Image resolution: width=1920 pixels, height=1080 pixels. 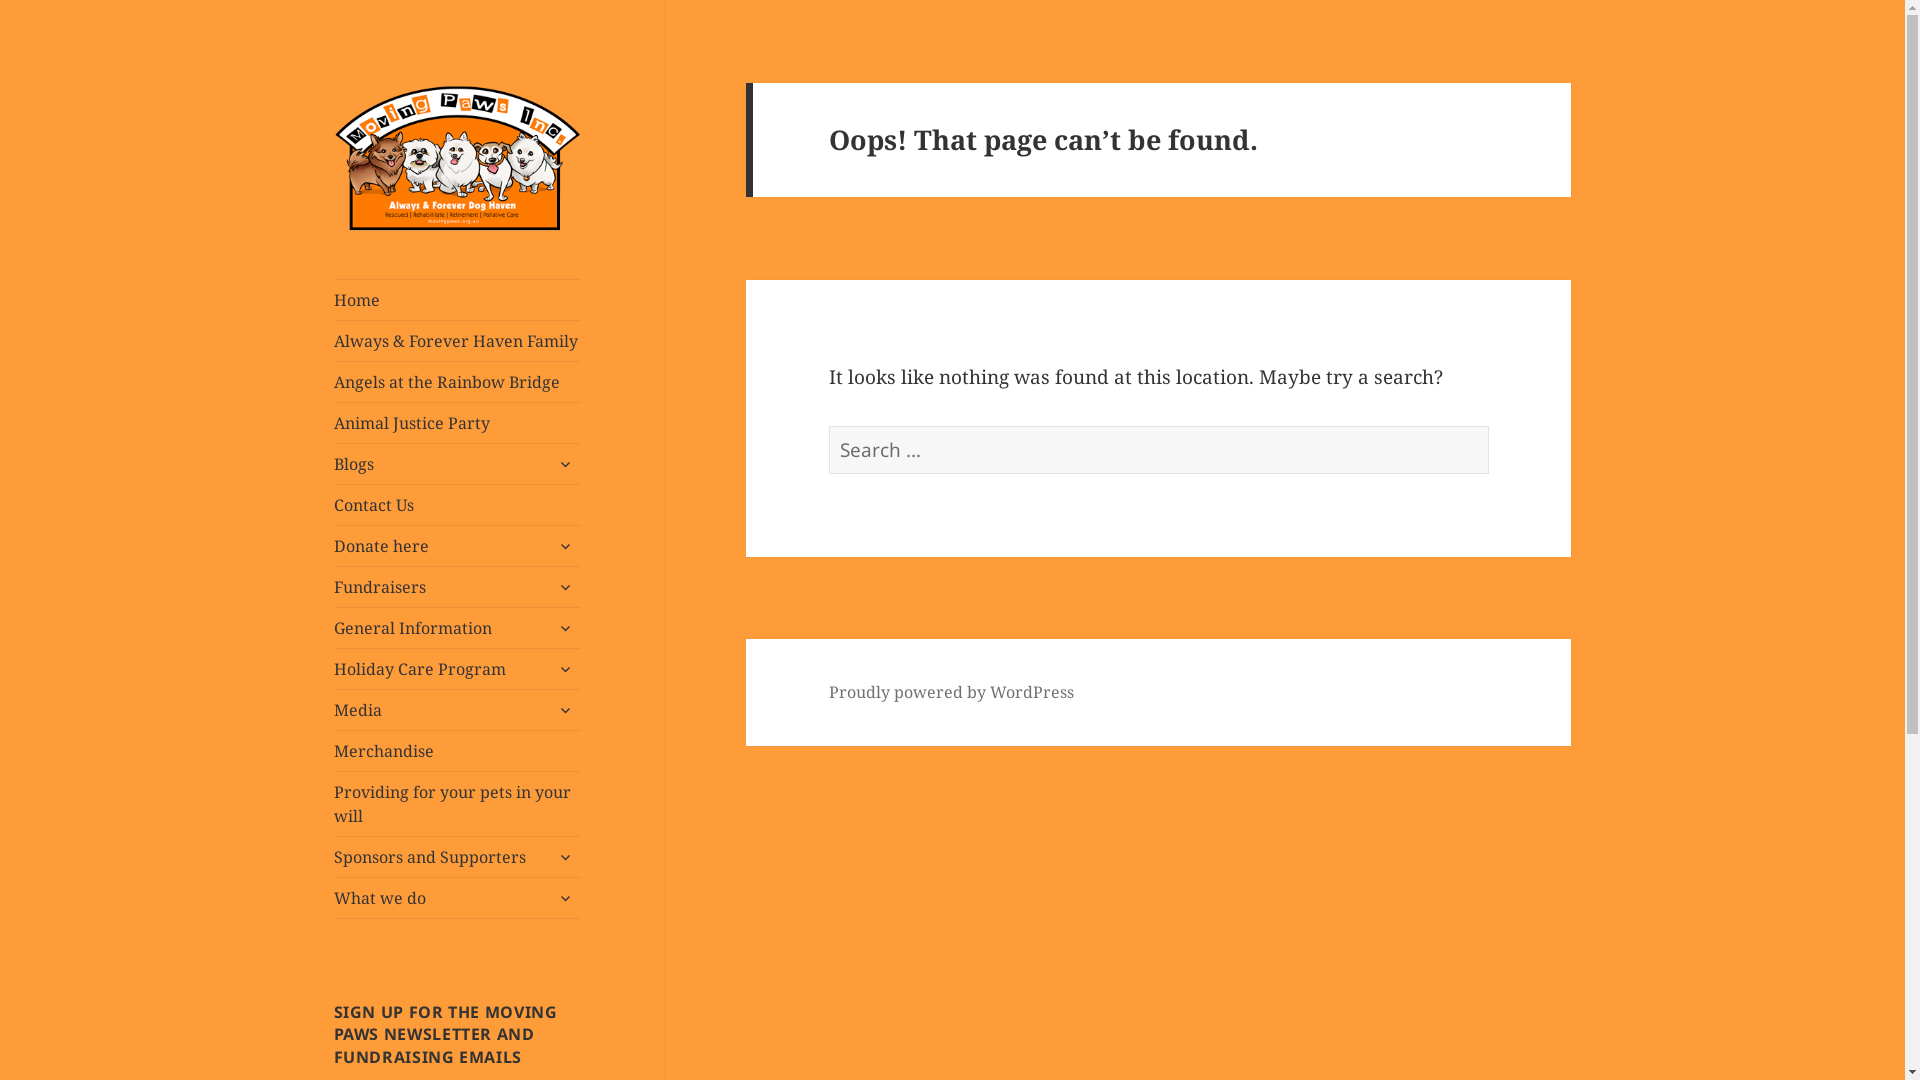 What do you see at coordinates (458, 423) in the screenshot?
I see `Animal Justice Party` at bounding box center [458, 423].